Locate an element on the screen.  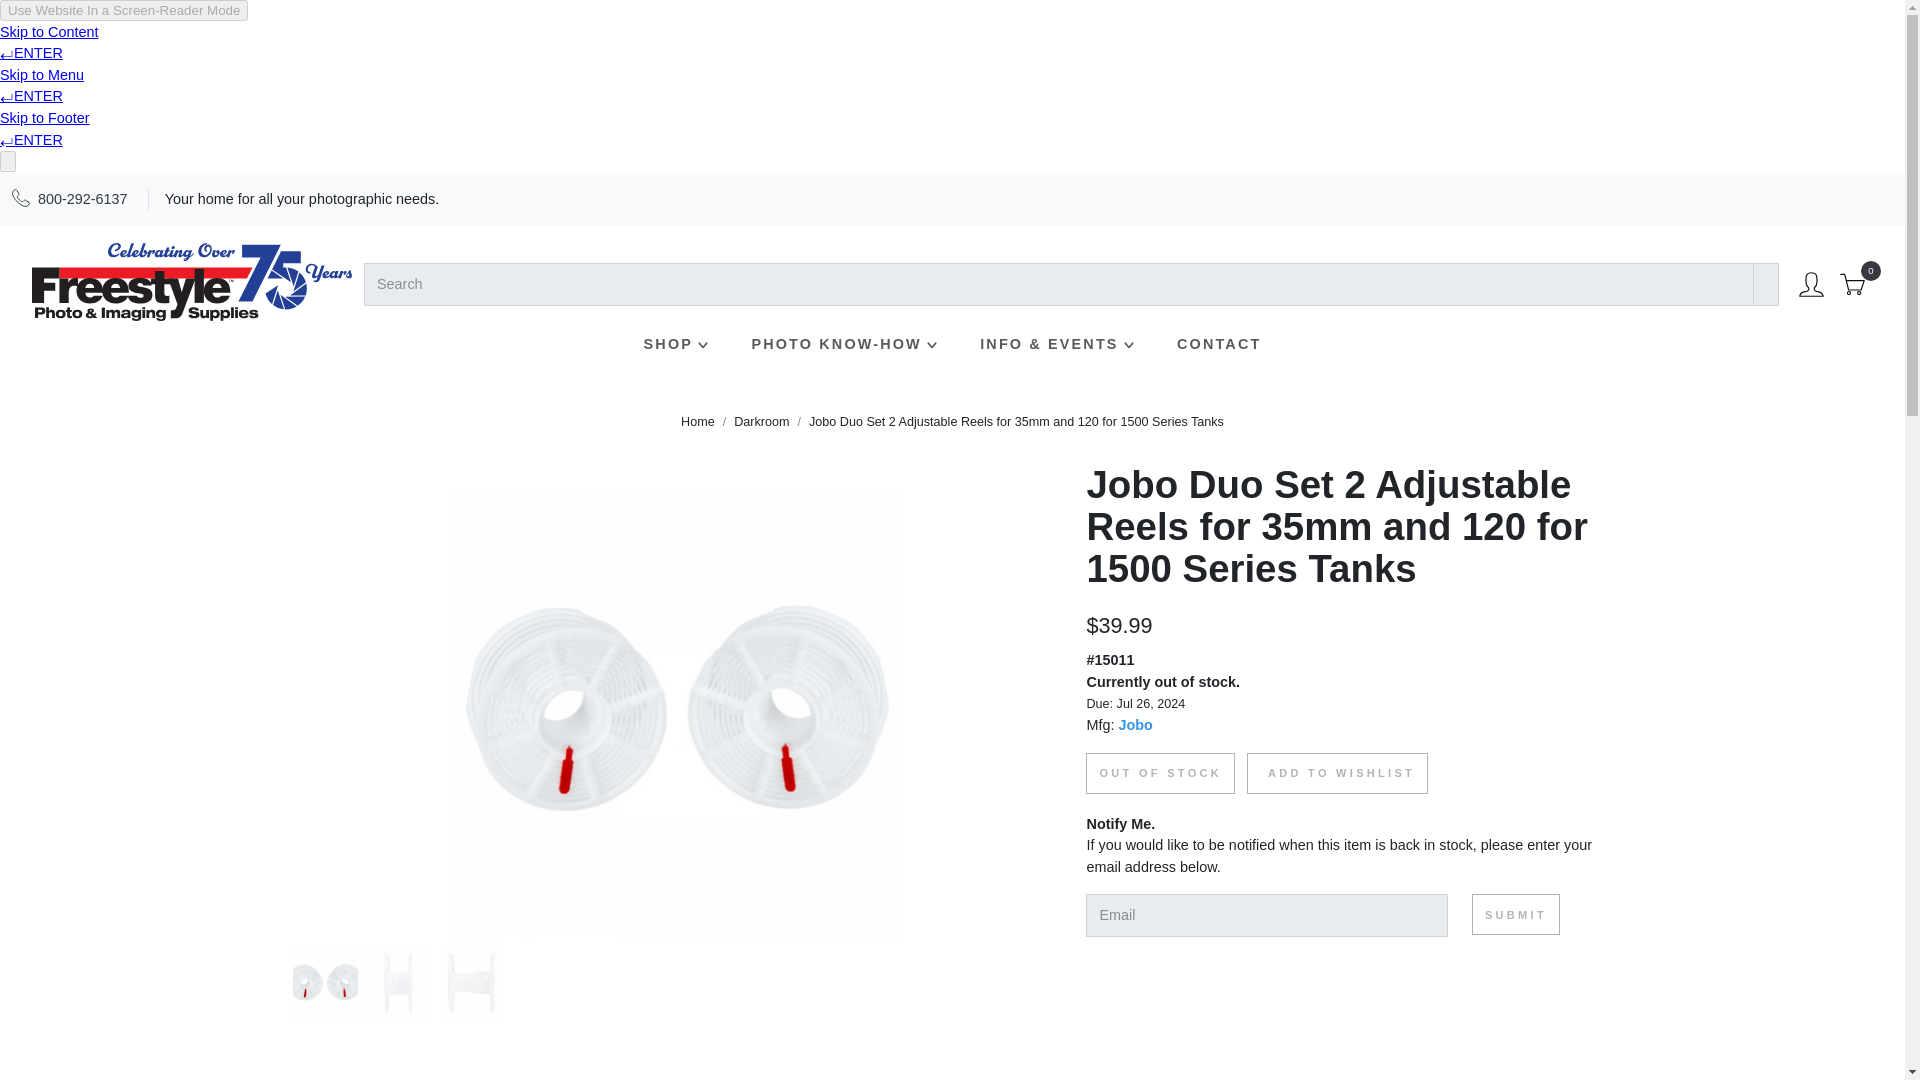
800-292-6137 is located at coordinates (83, 199).